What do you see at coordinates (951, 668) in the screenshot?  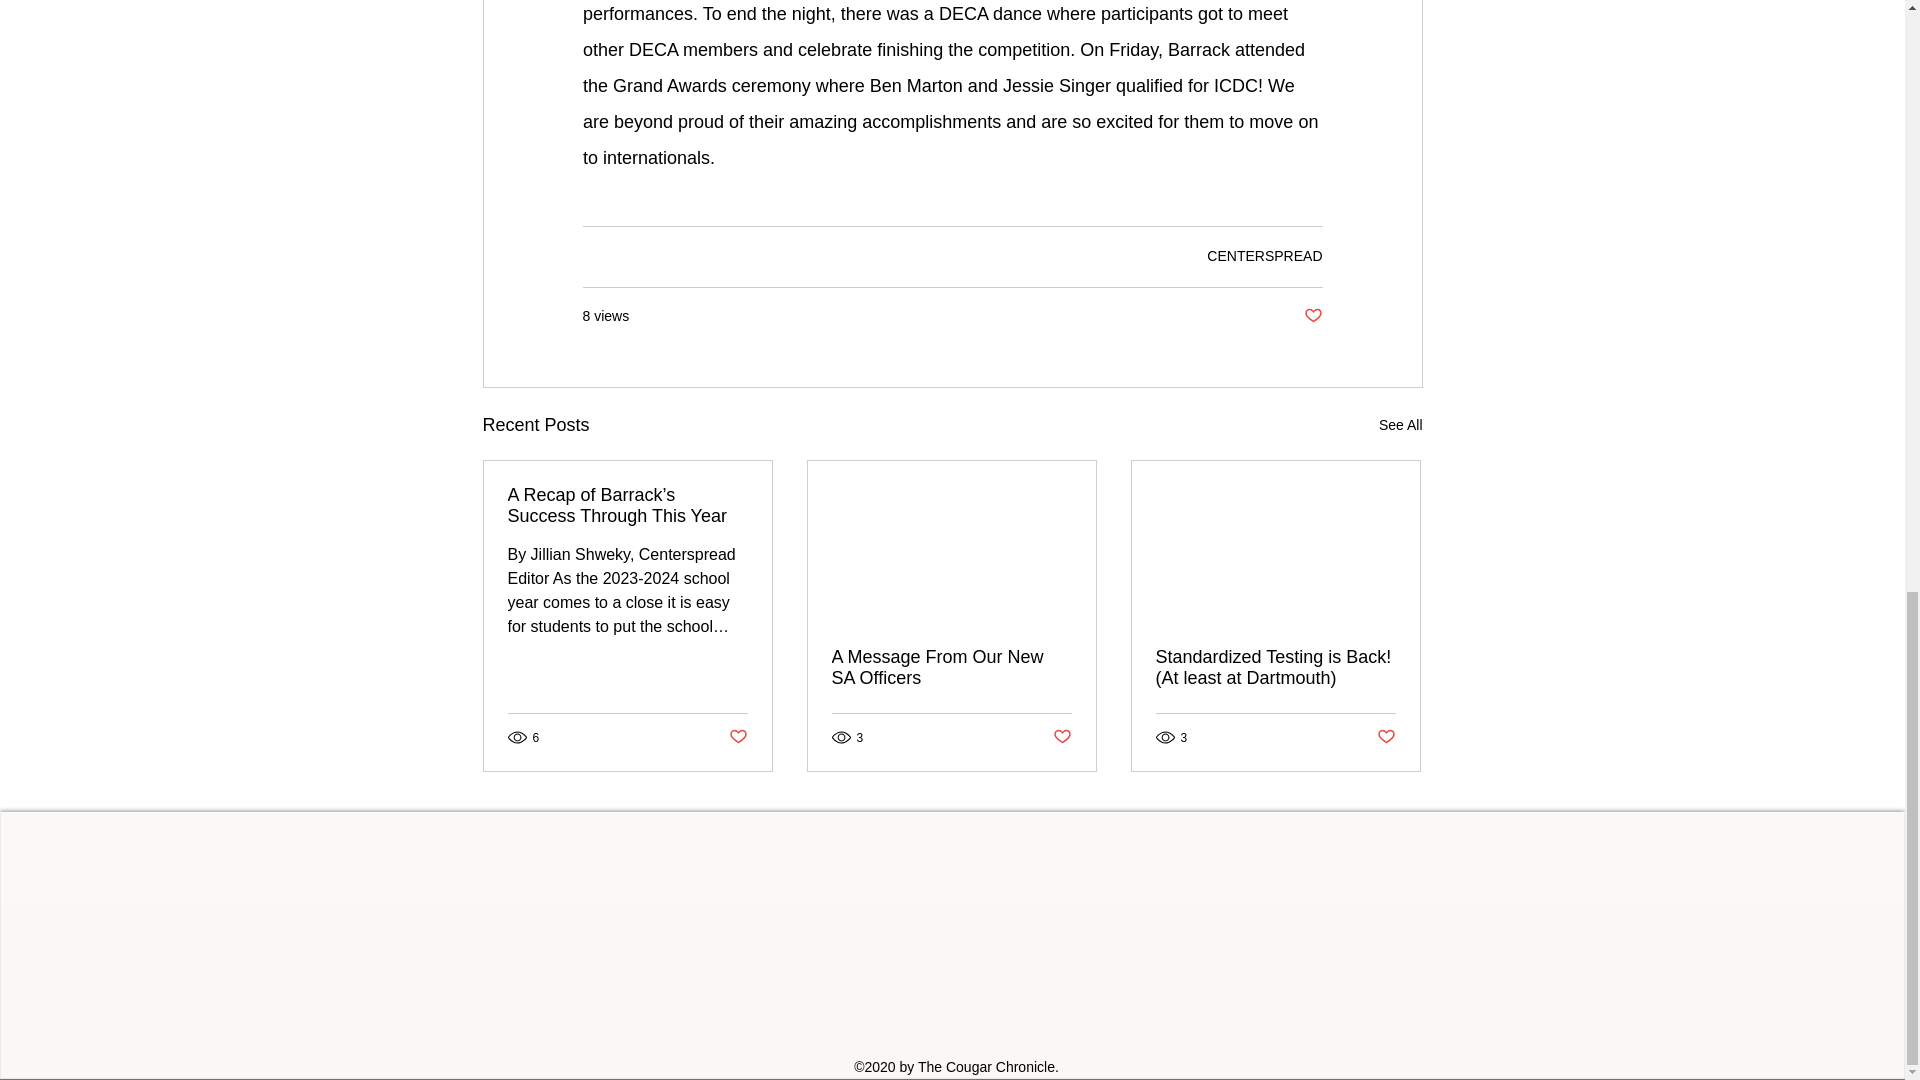 I see `A Message From Our New SA Officers` at bounding box center [951, 668].